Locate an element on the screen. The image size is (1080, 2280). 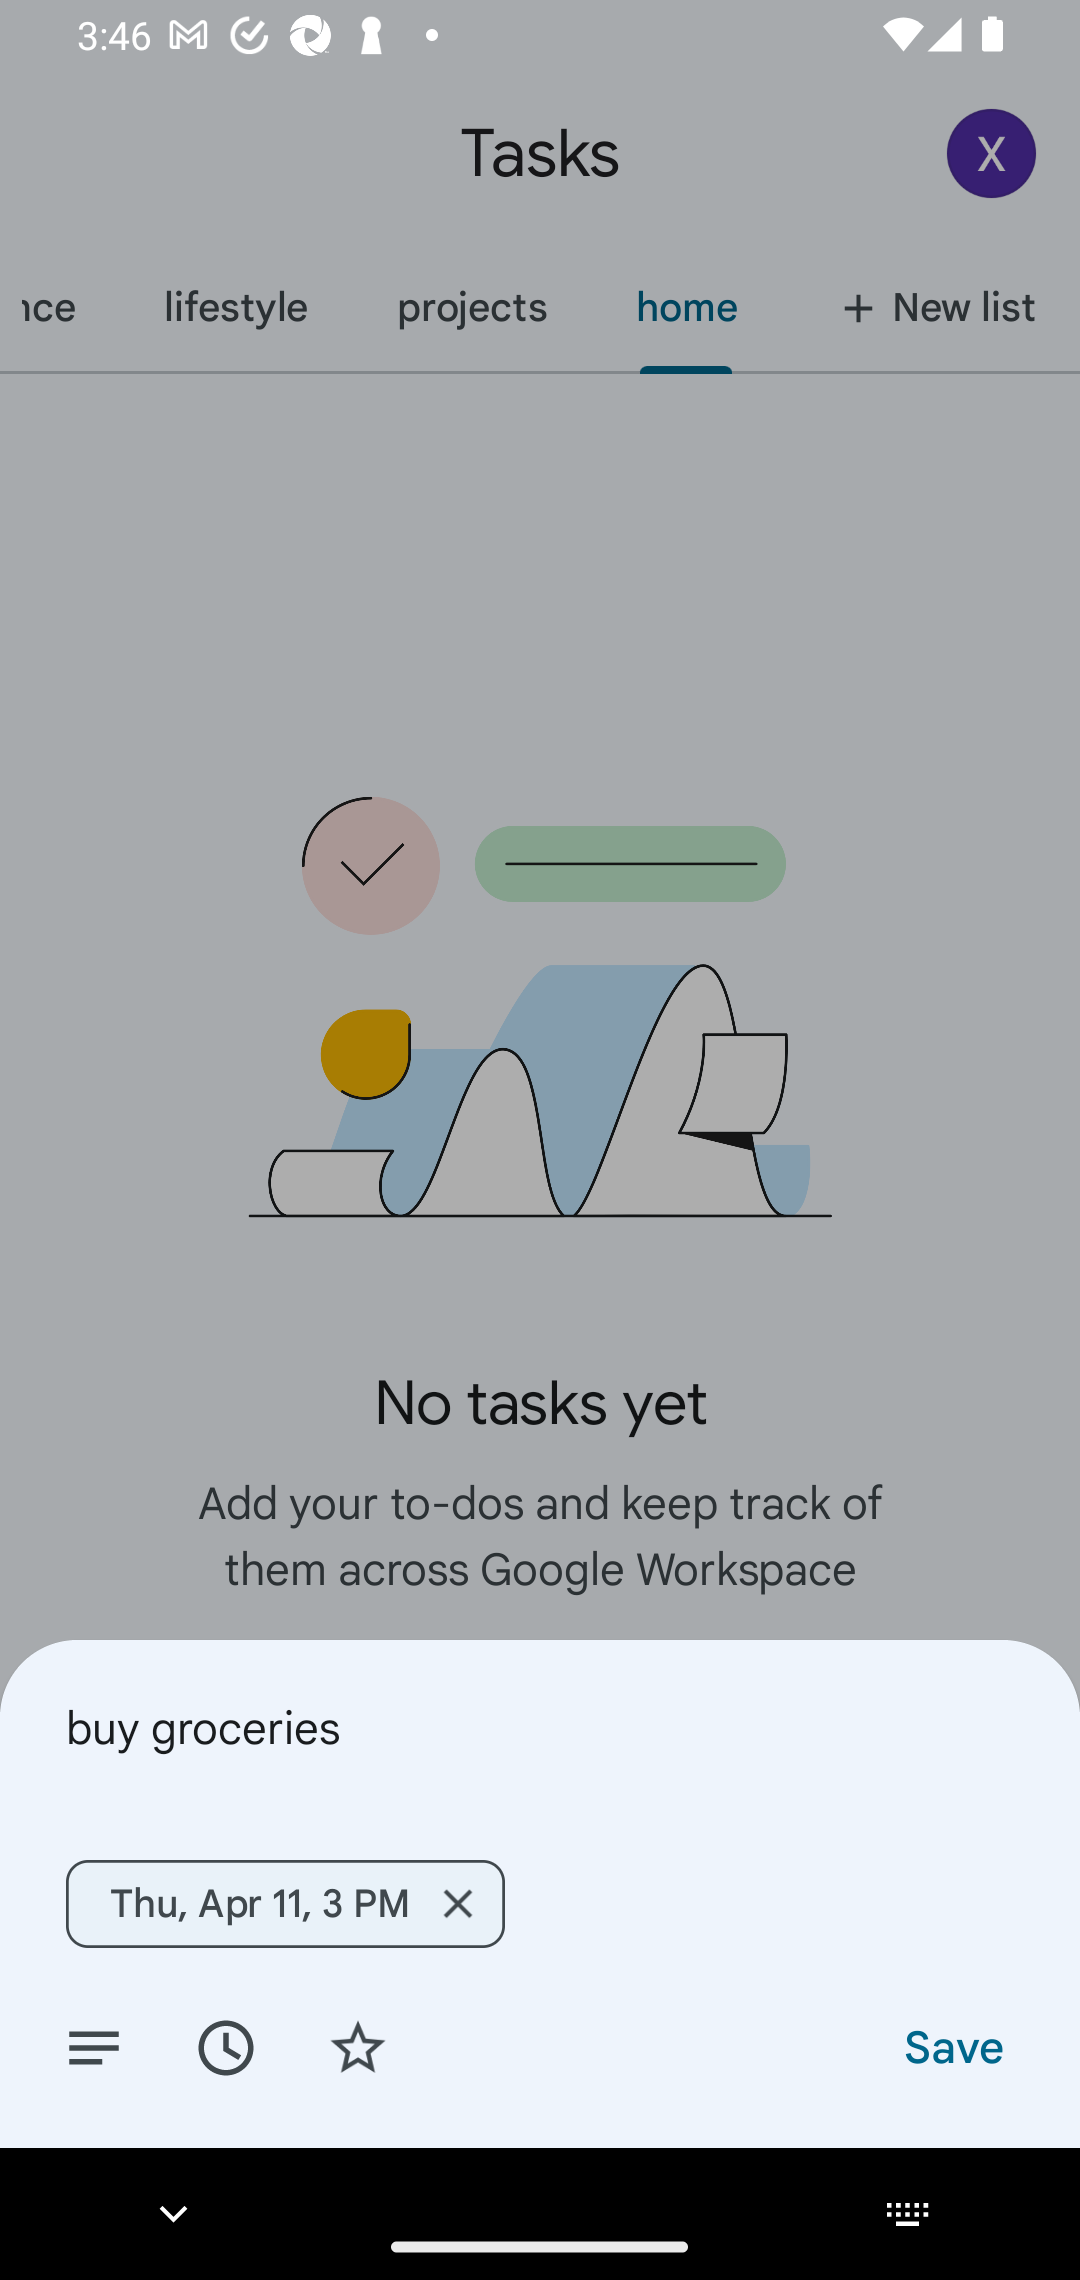
Save is located at coordinates (952, 2046).